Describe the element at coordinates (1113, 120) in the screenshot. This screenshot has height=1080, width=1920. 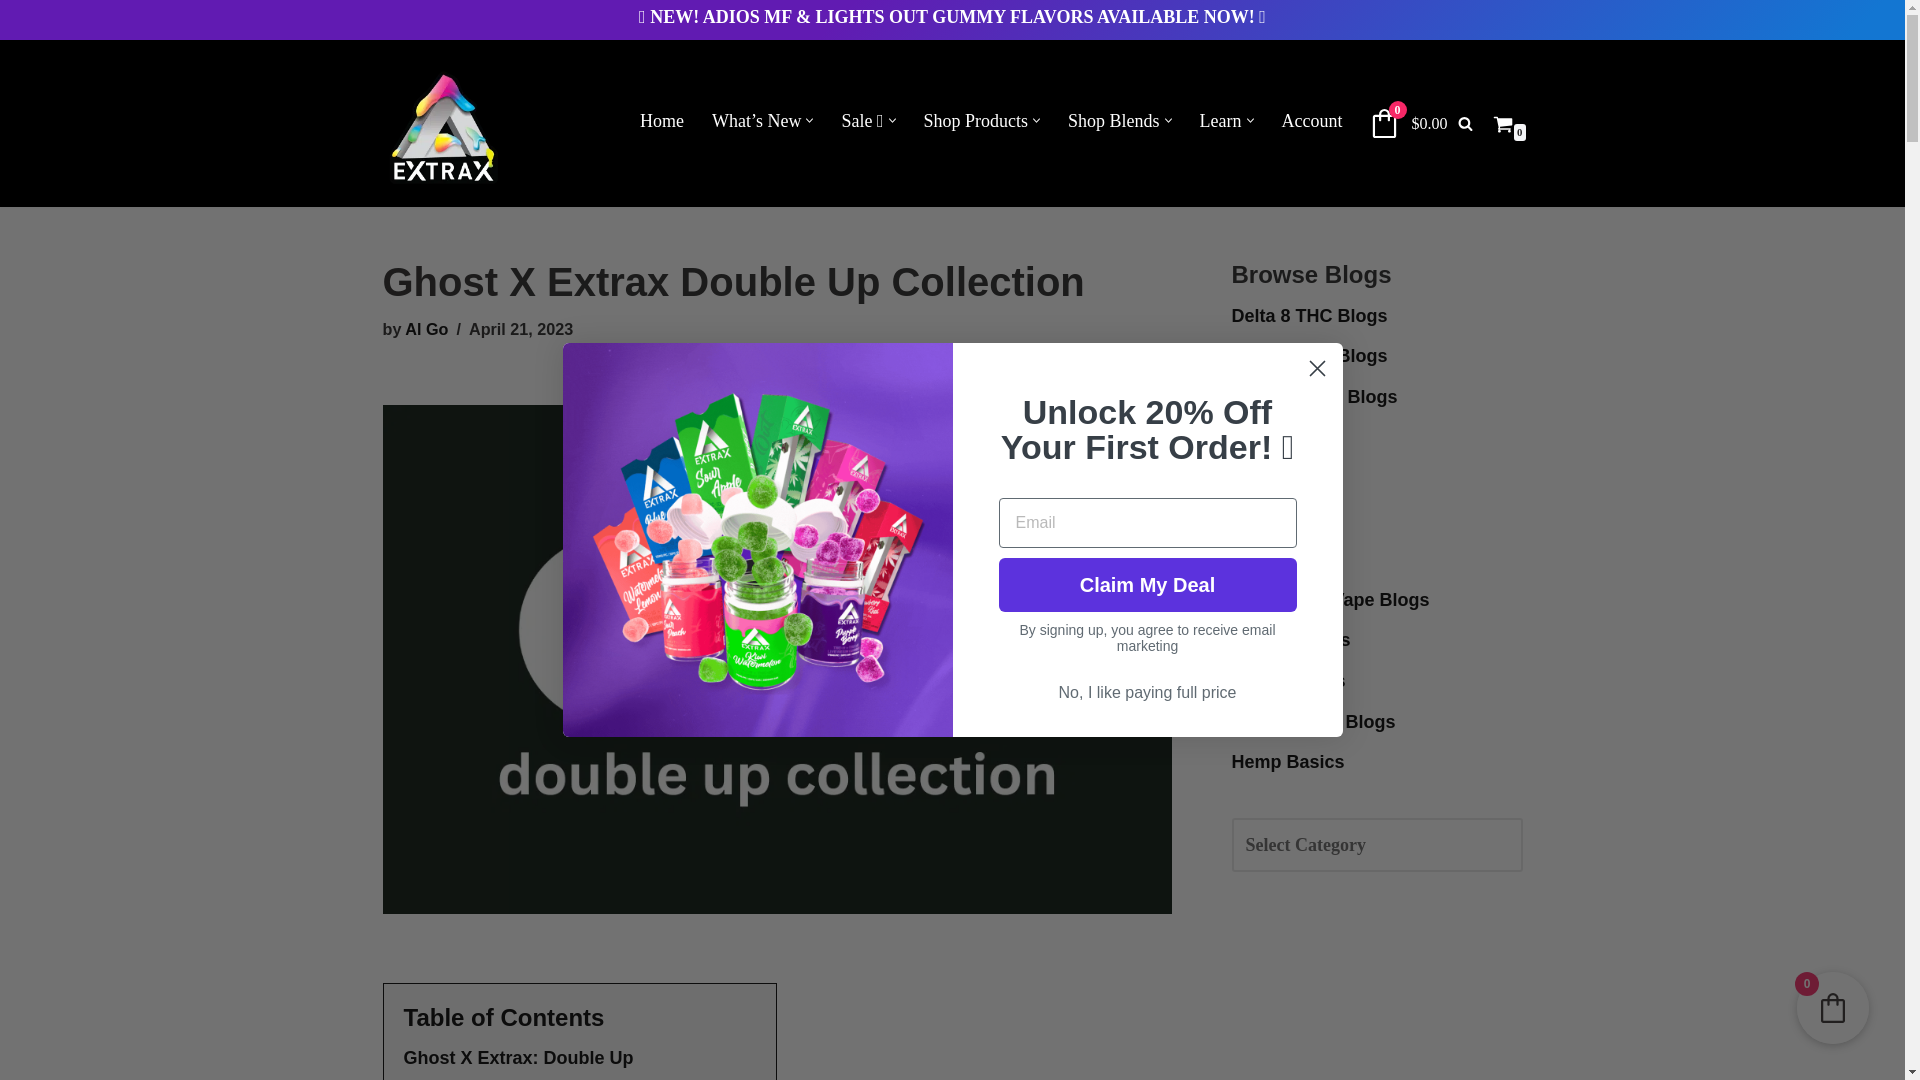
I see `Shop Blends` at that location.